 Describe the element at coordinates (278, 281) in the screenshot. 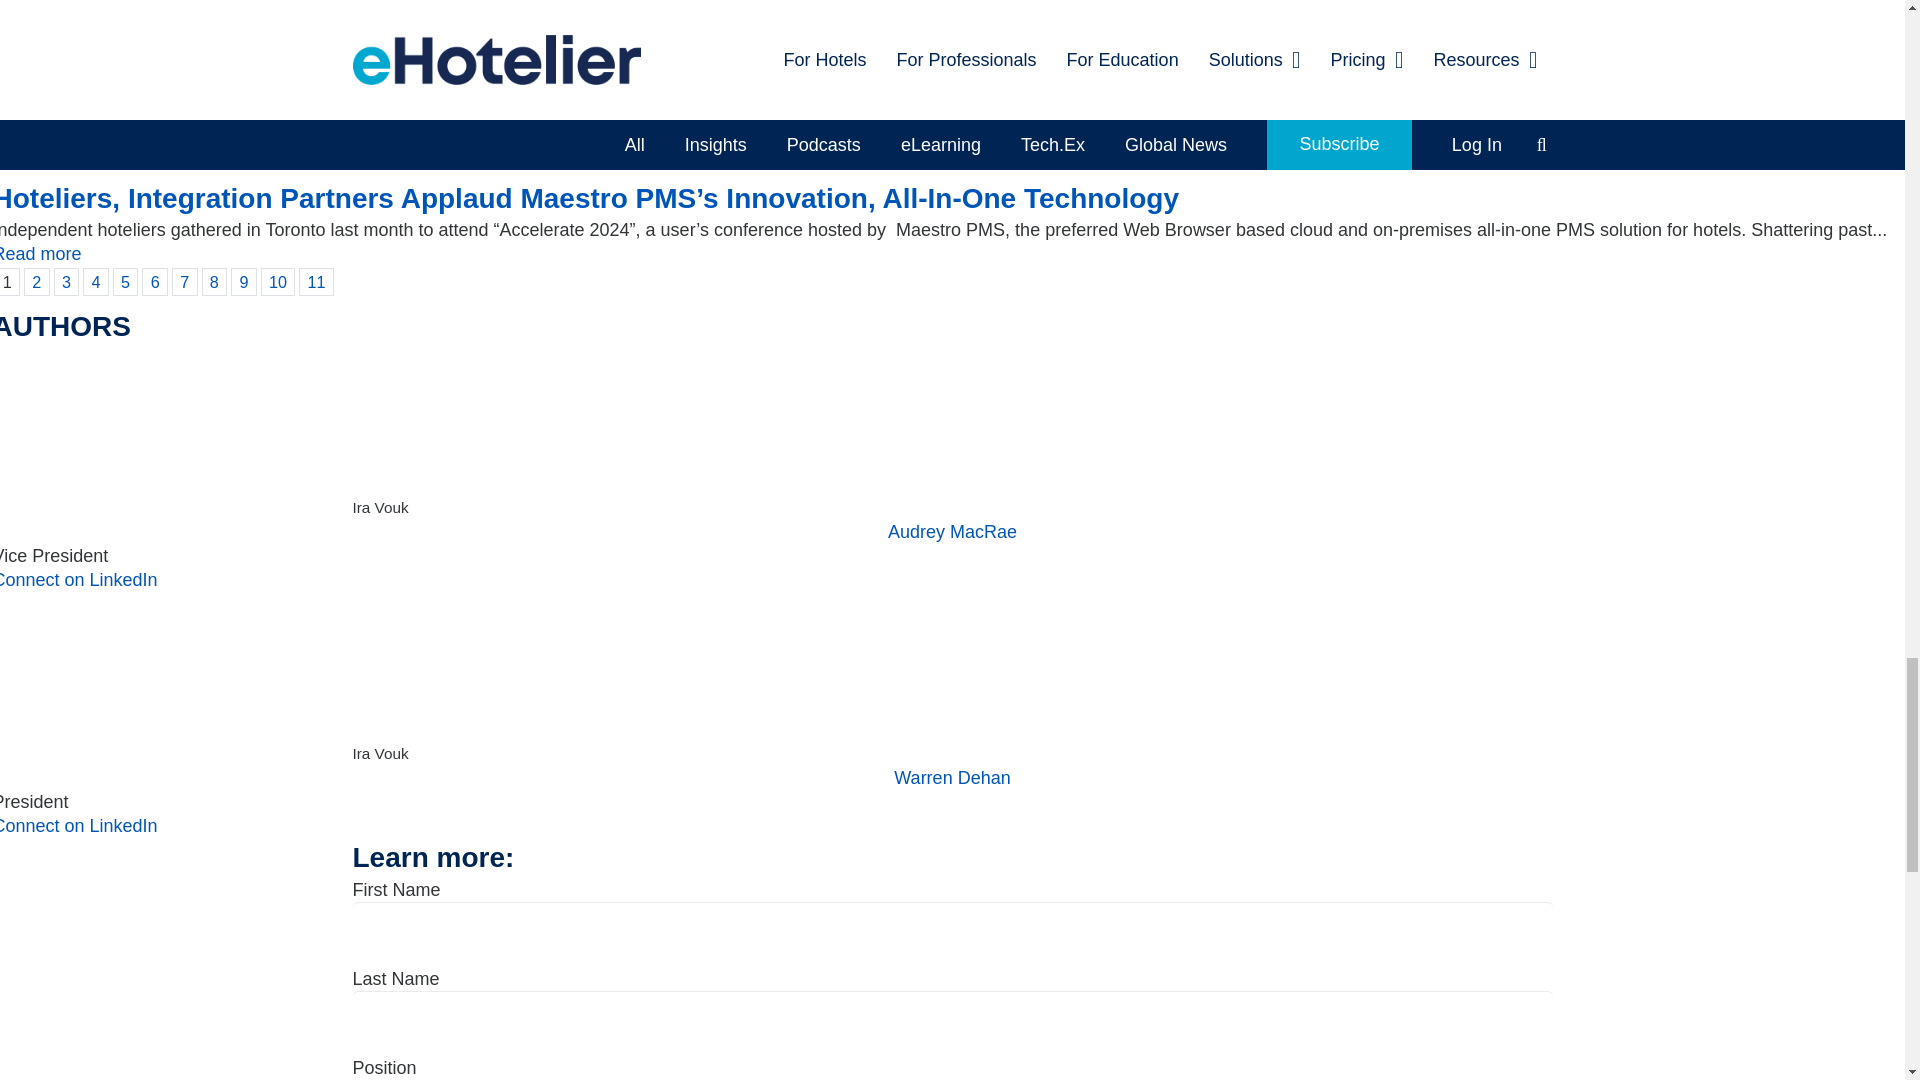

I see `10` at that location.